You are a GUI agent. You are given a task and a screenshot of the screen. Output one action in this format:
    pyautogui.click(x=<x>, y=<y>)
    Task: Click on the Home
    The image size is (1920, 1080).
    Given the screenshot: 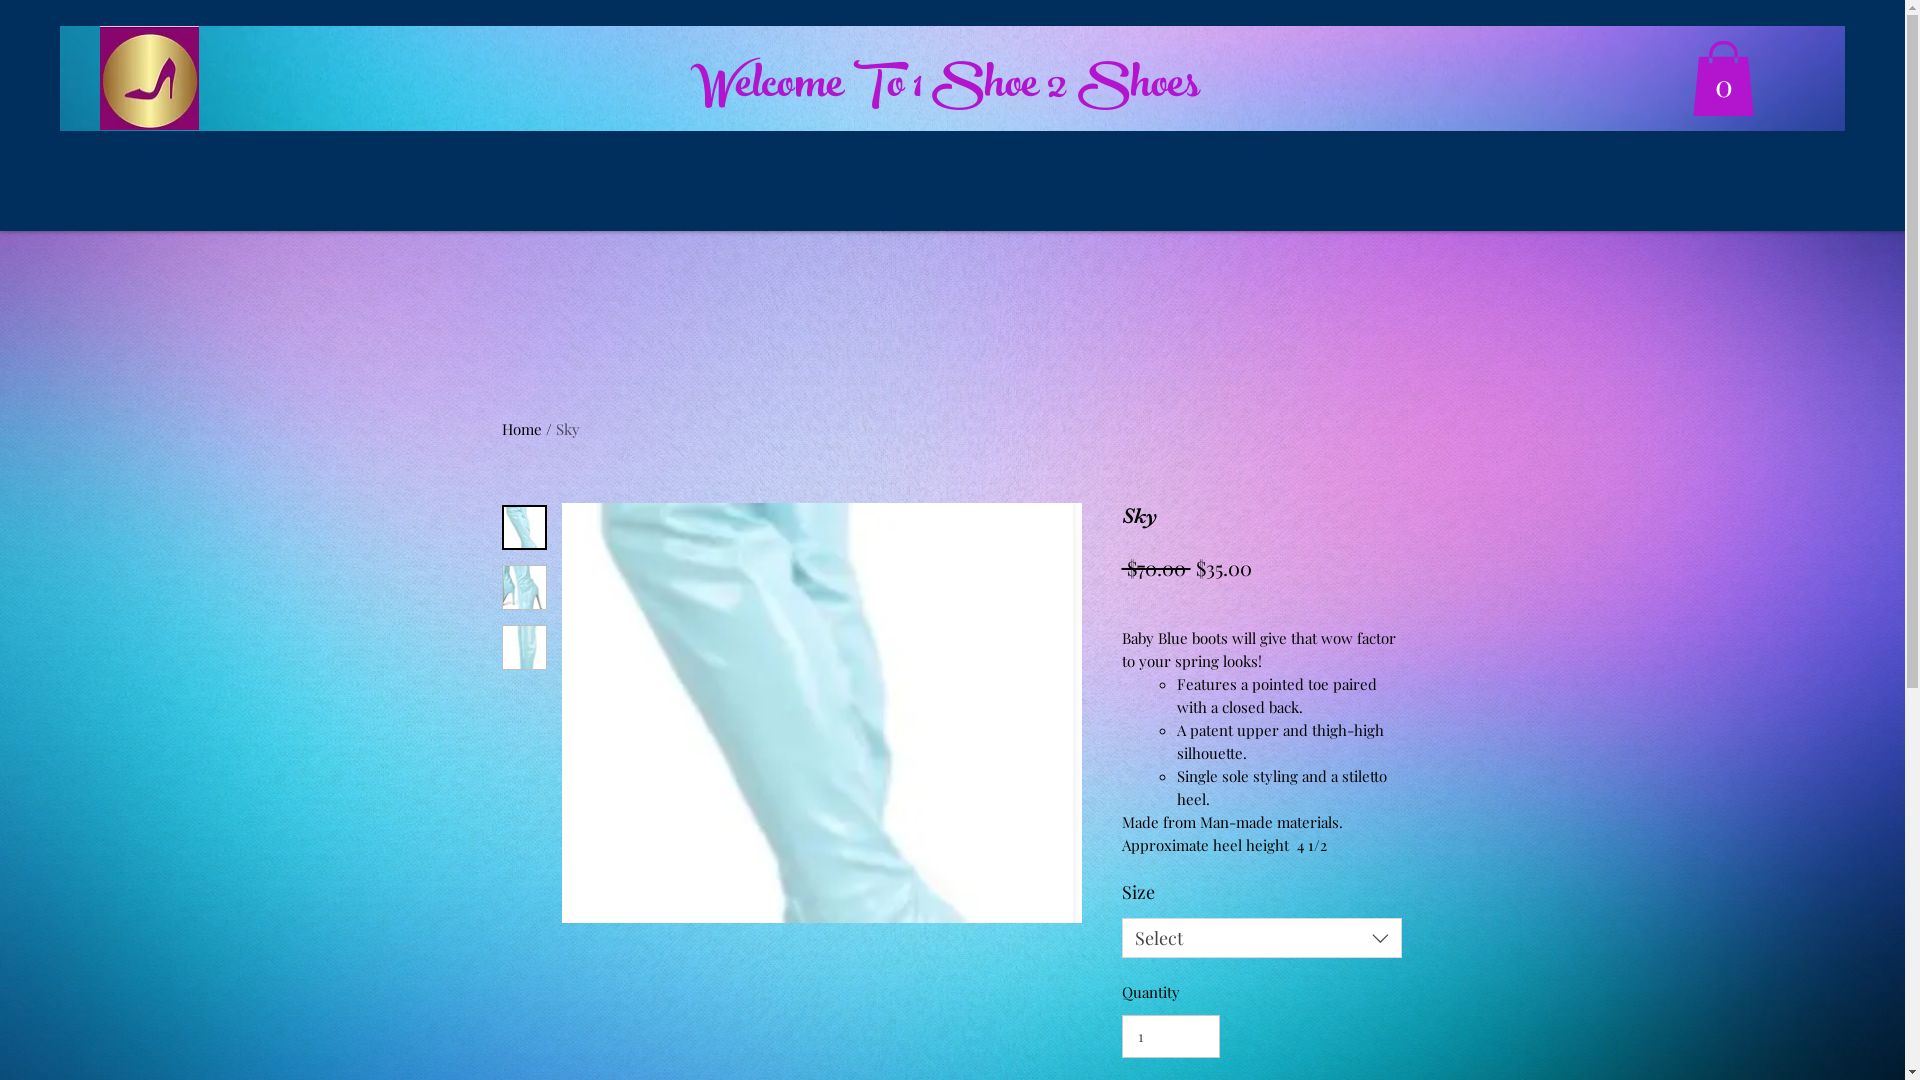 What is the action you would take?
    pyautogui.click(x=522, y=429)
    